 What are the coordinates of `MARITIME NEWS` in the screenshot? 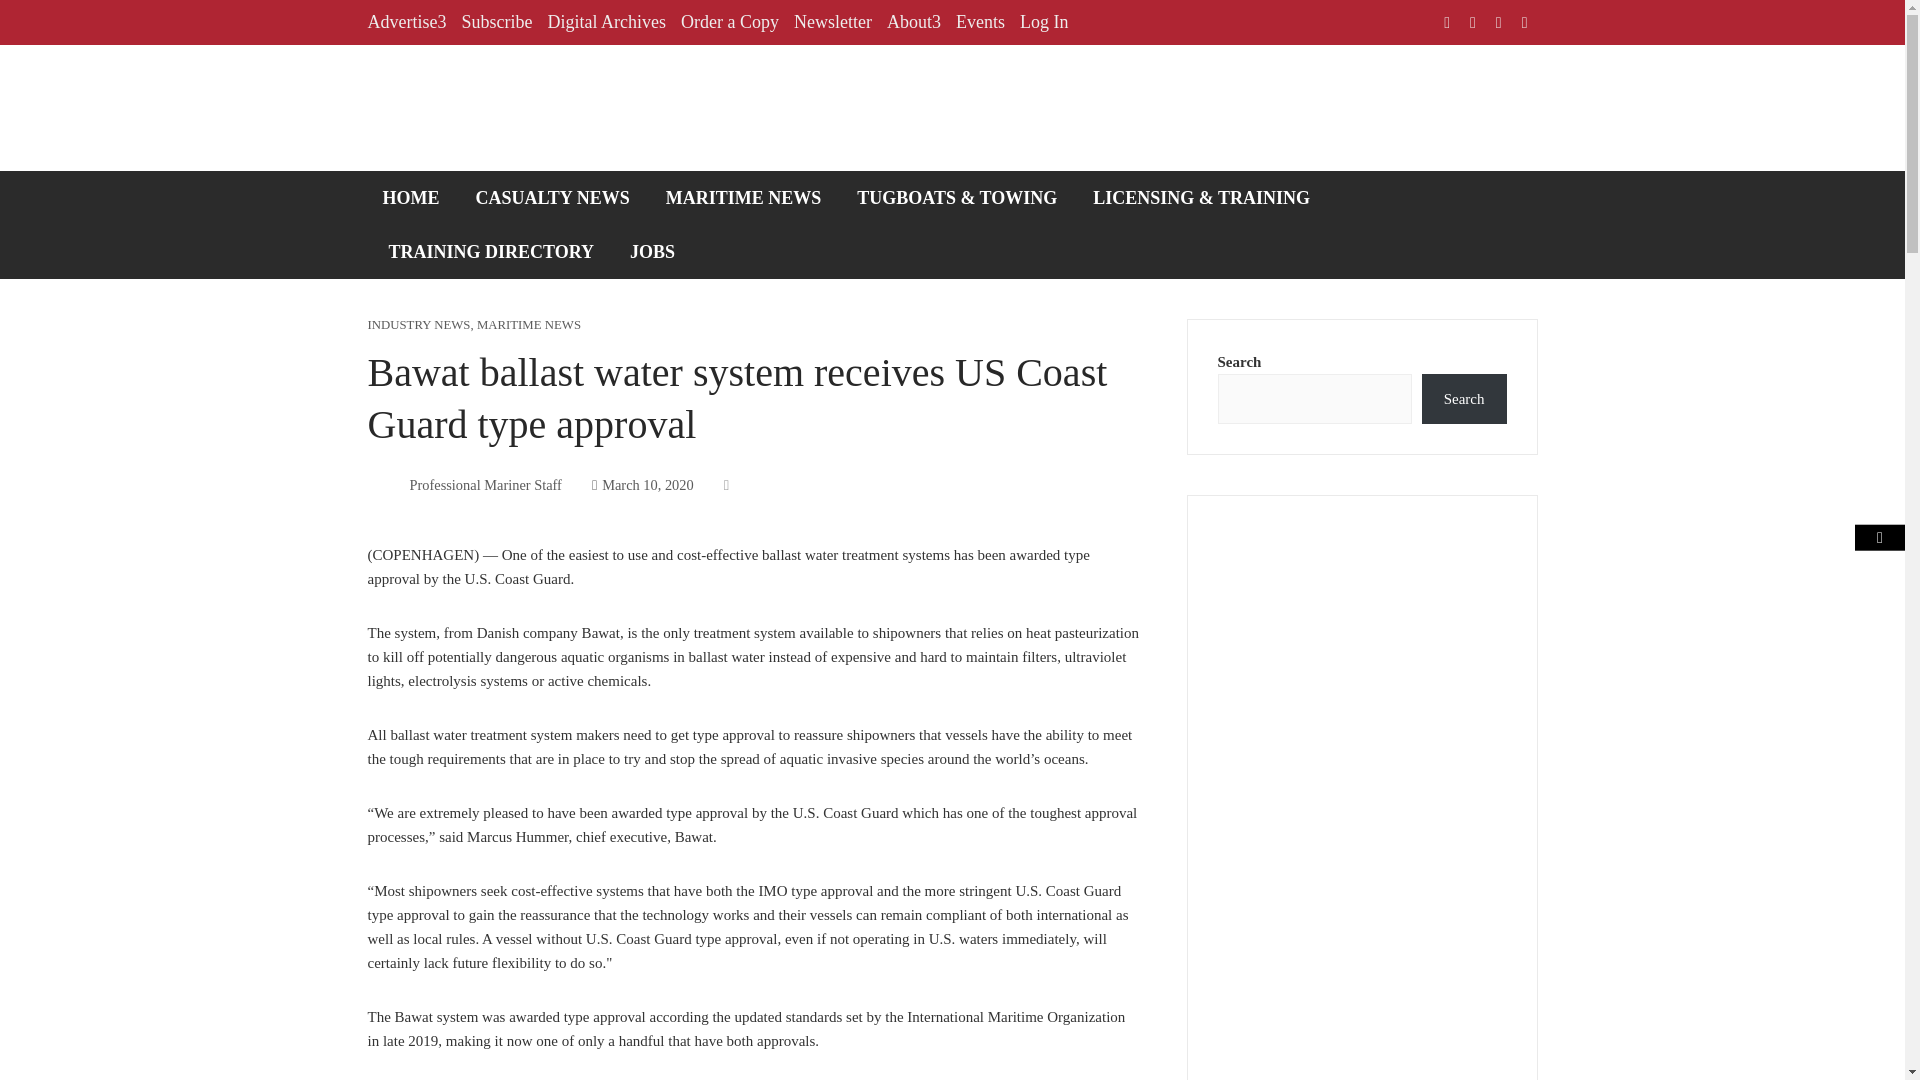 It's located at (528, 324).